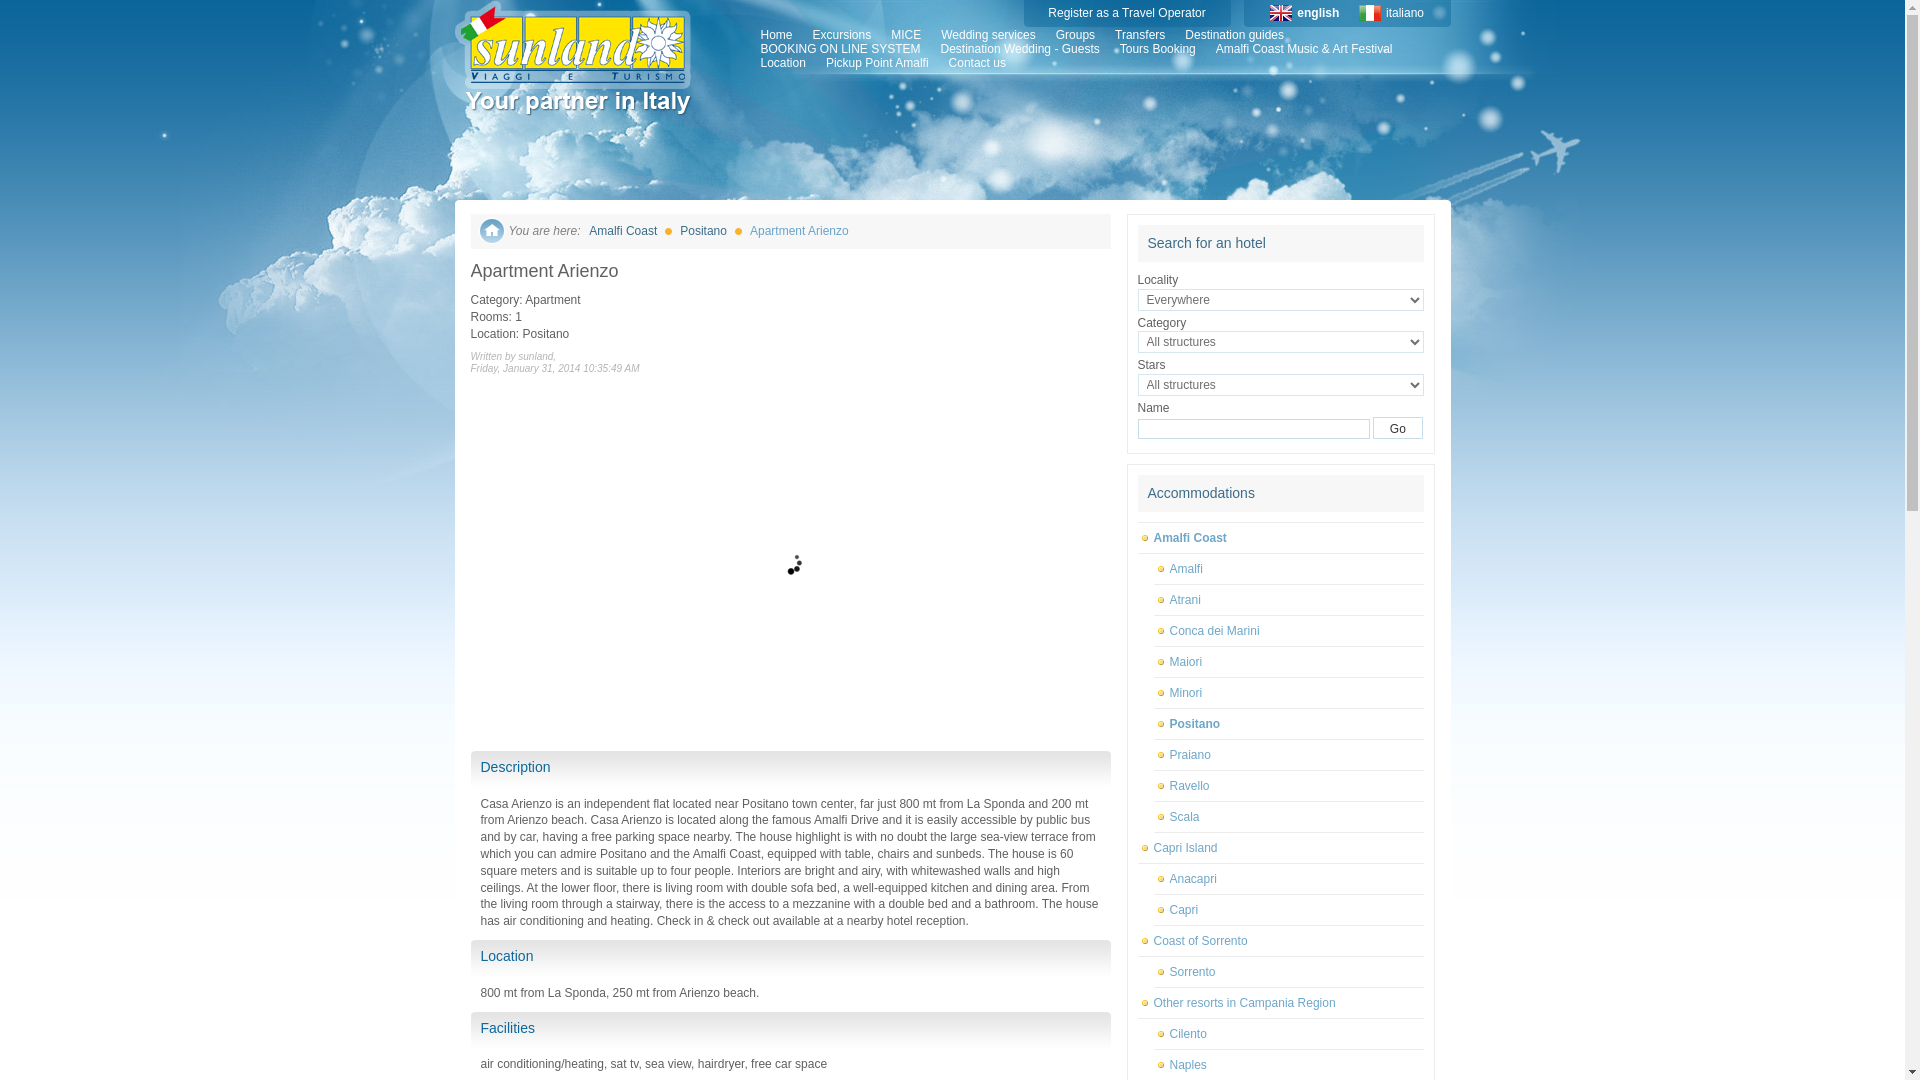  What do you see at coordinates (1288, 910) in the screenshot?
I see `Capri` at bounding box center [1288, 910].